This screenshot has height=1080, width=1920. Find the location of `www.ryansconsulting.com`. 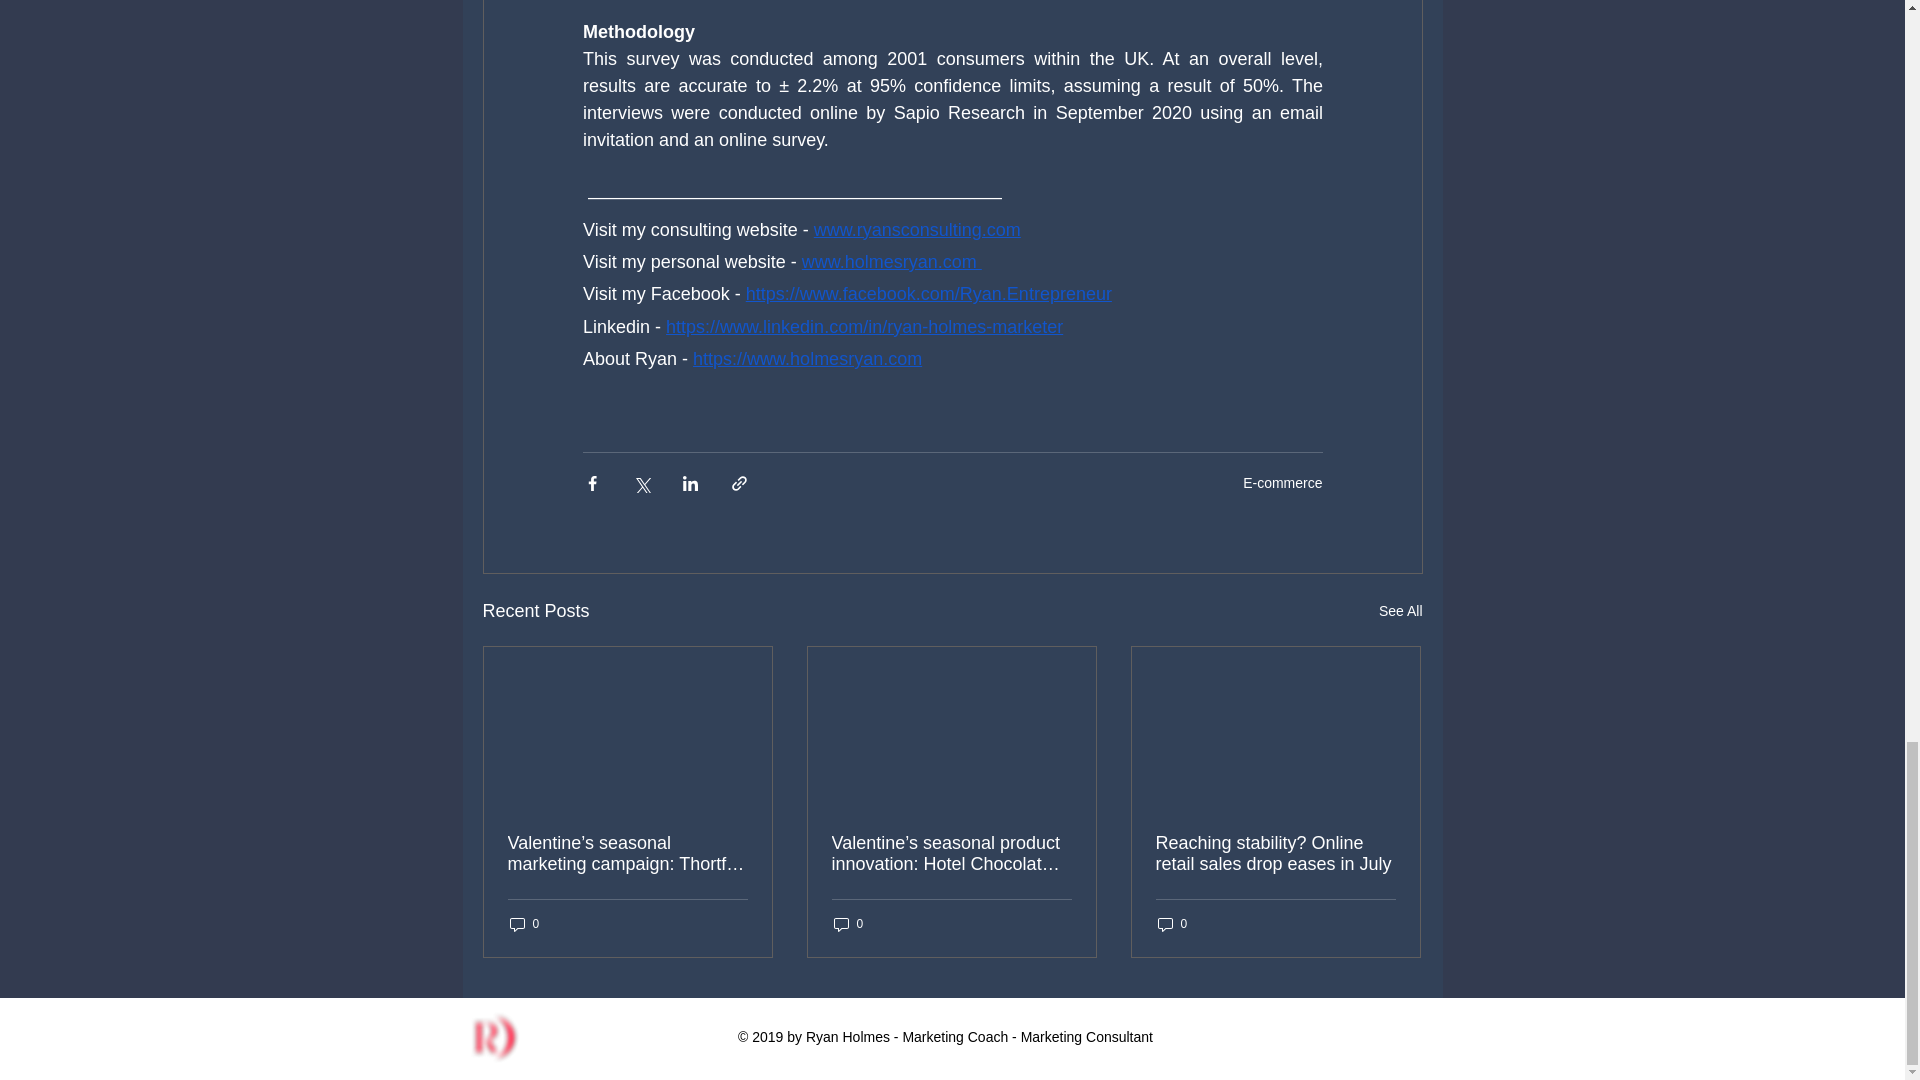

www.ryansconsulting.com is located at coordinates (916, 230).